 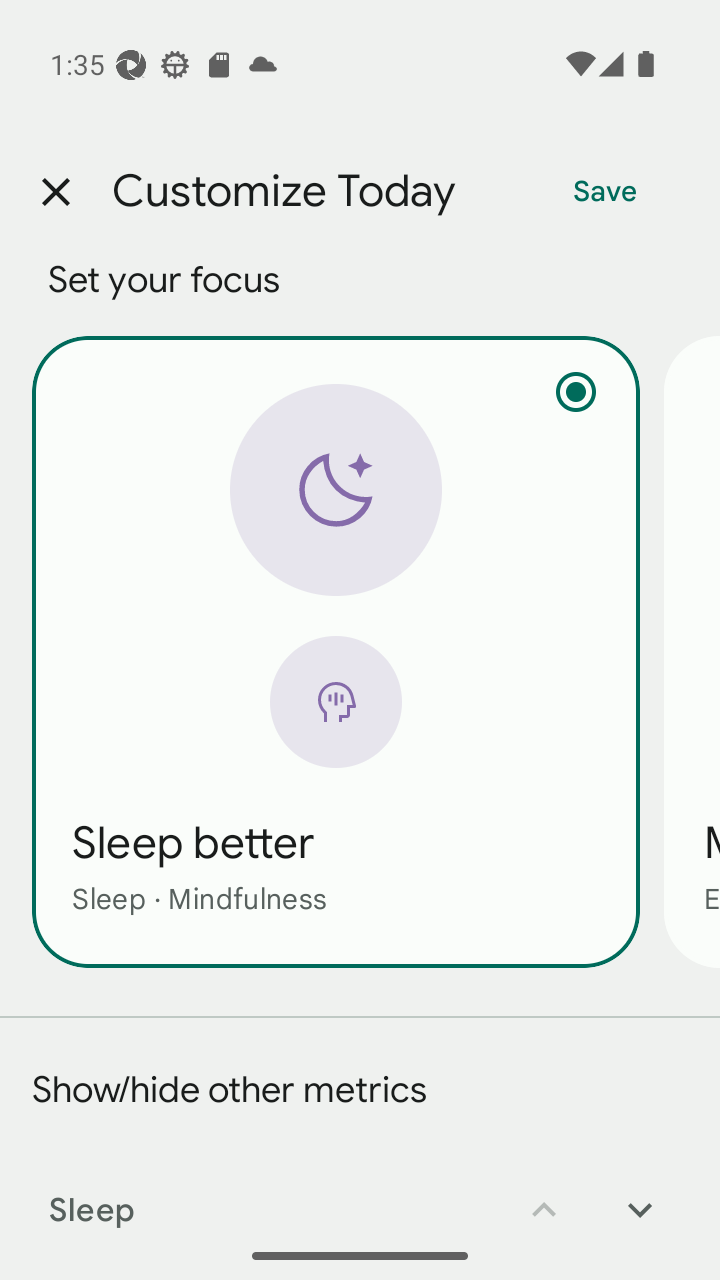 I want to click on Close, so click(x=55, y=192).